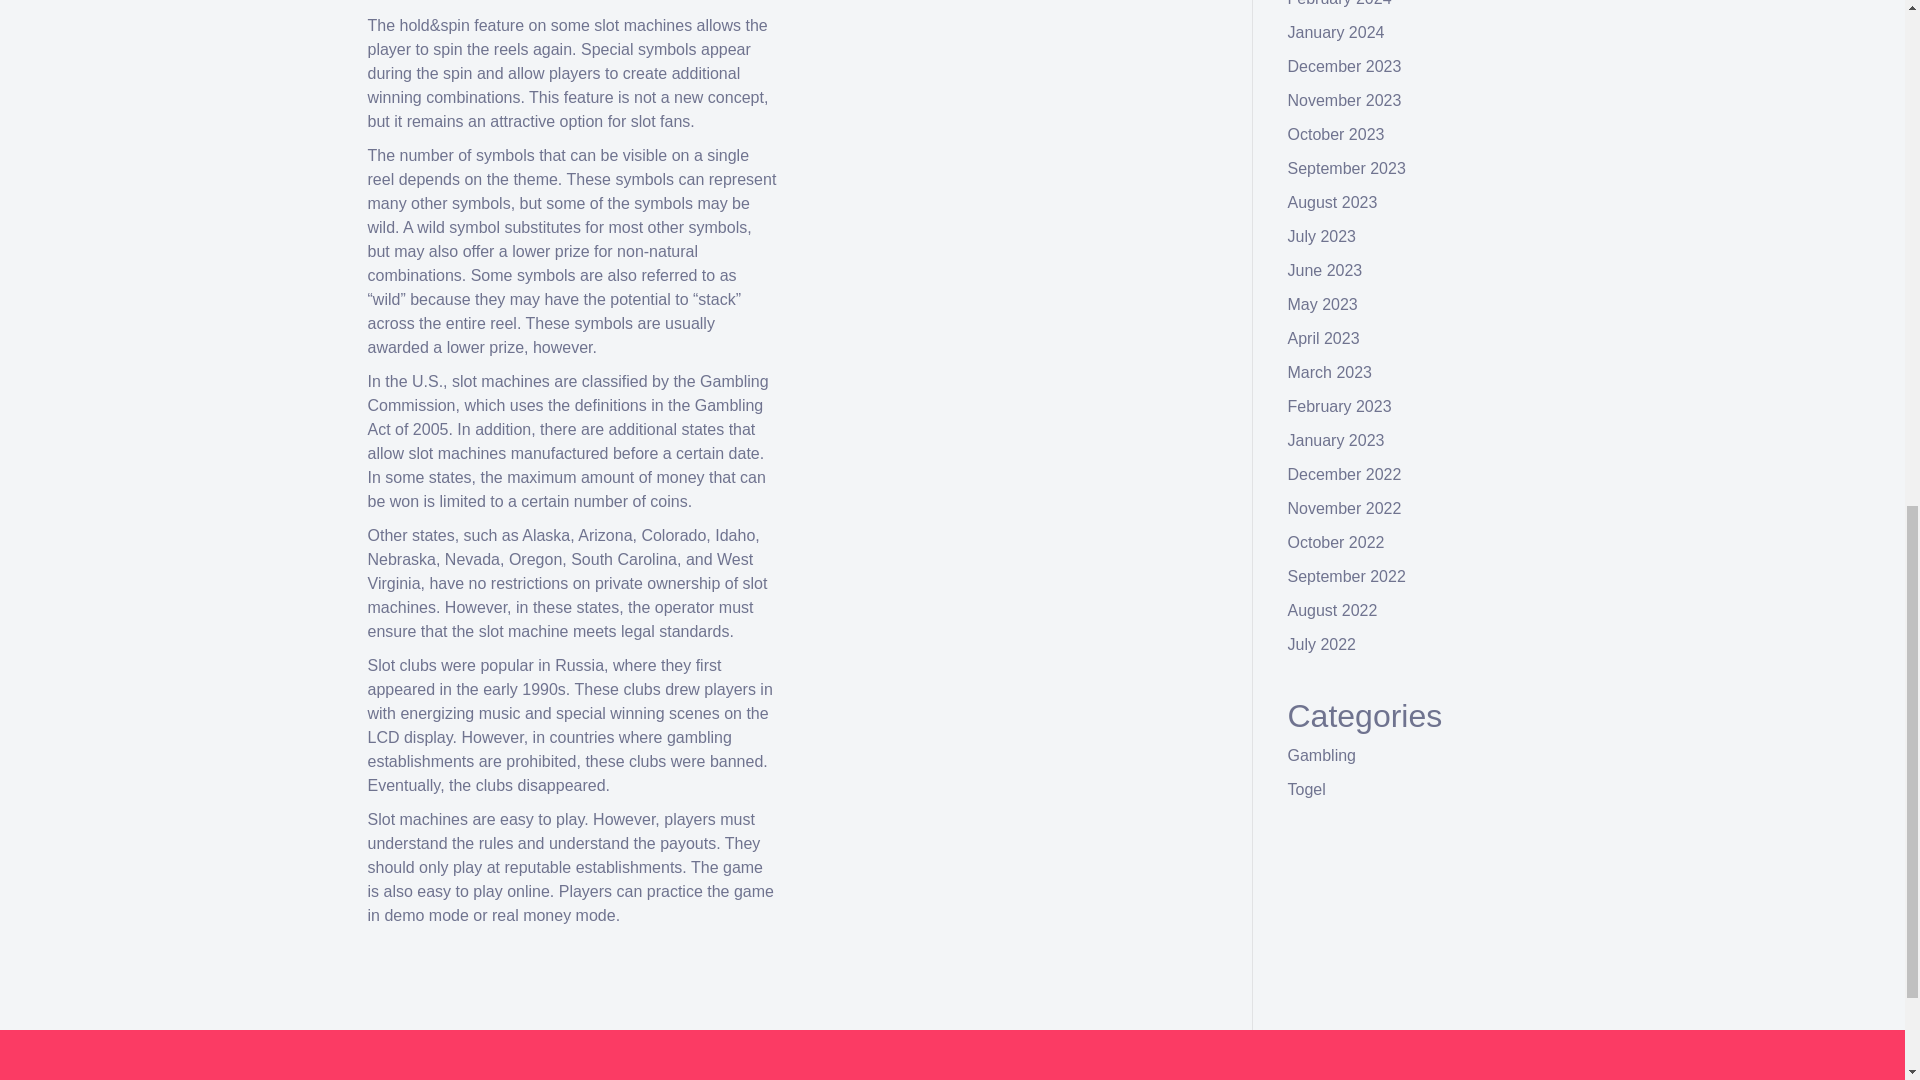 The image size is (1920, 1080). What do you see at coordinates (1326, 270) in the screenshot?
I see `June 2023` at bounding box center [1326, 270].